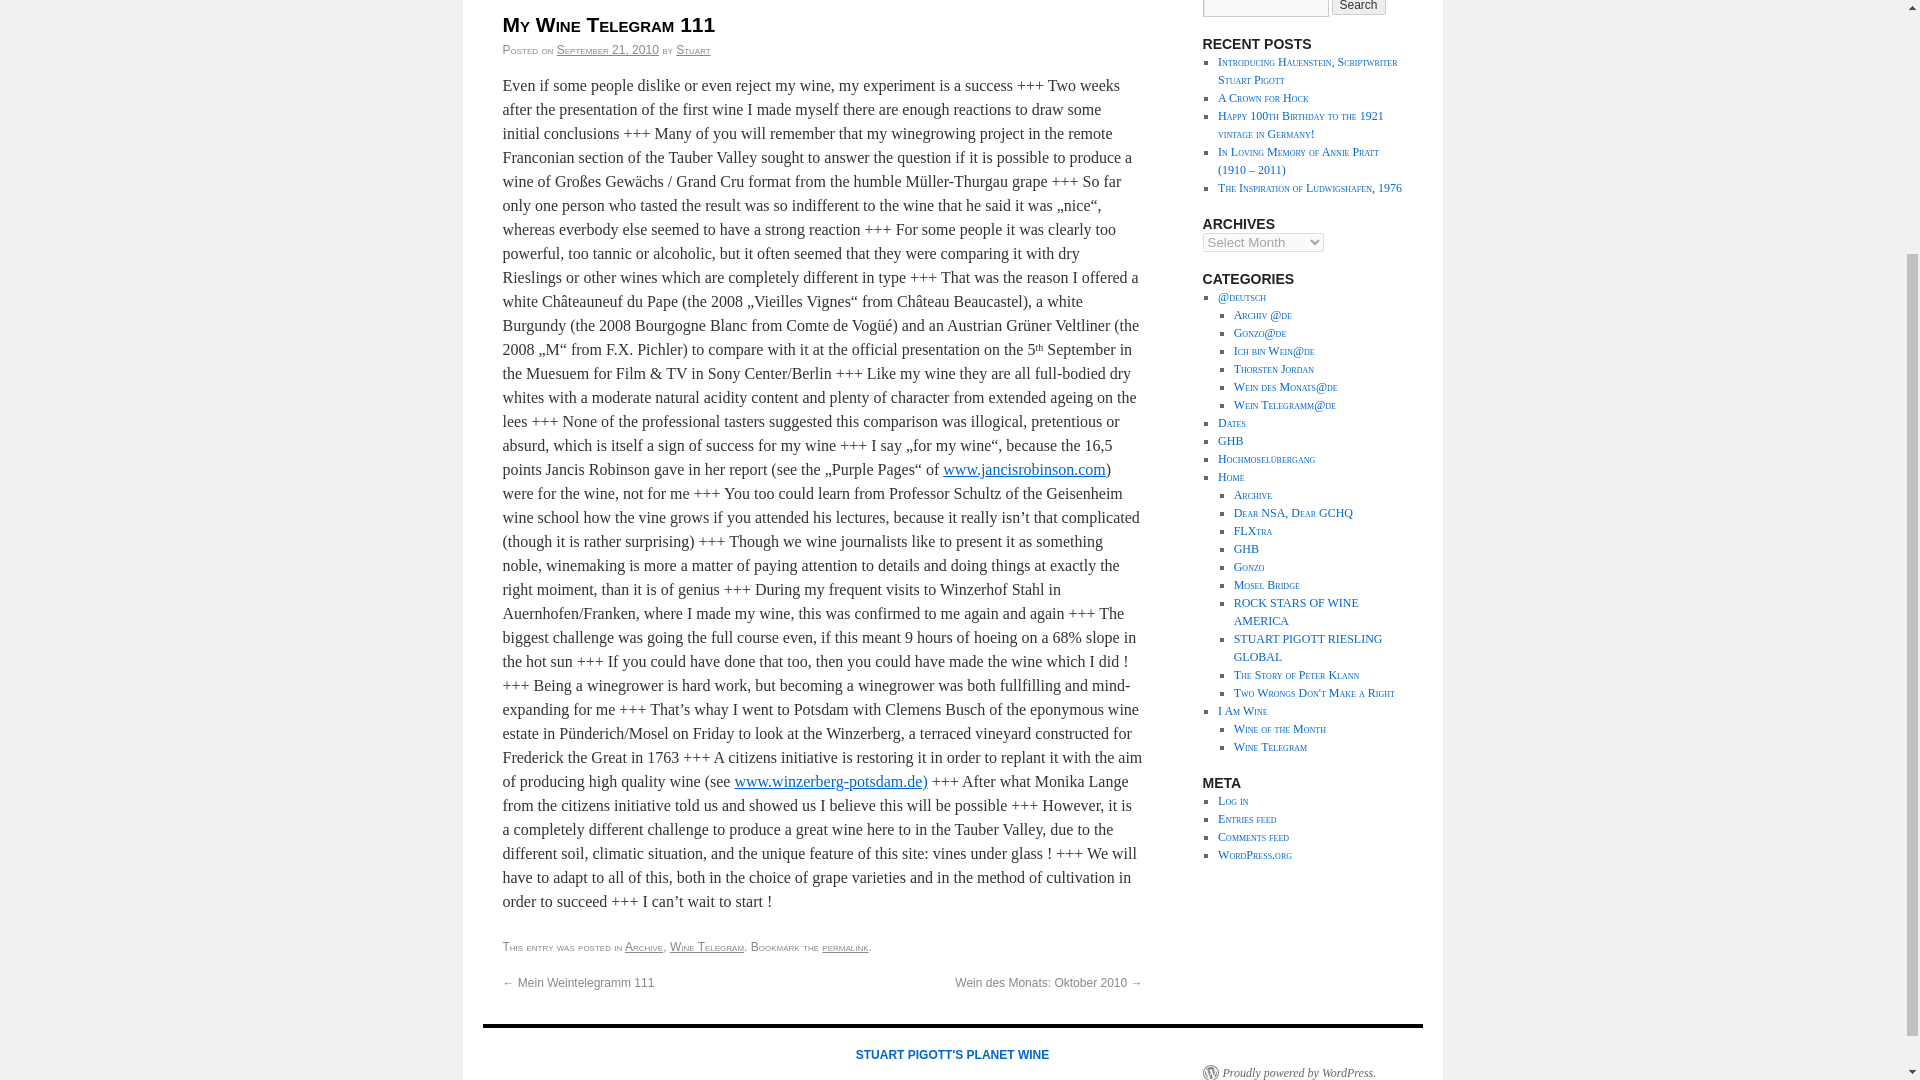 The height and width of the screenshot is (1080, 1920). Describe the element at coordinates (1266, 584) in the screenshot. I see `Mosel Bridge` at that location.